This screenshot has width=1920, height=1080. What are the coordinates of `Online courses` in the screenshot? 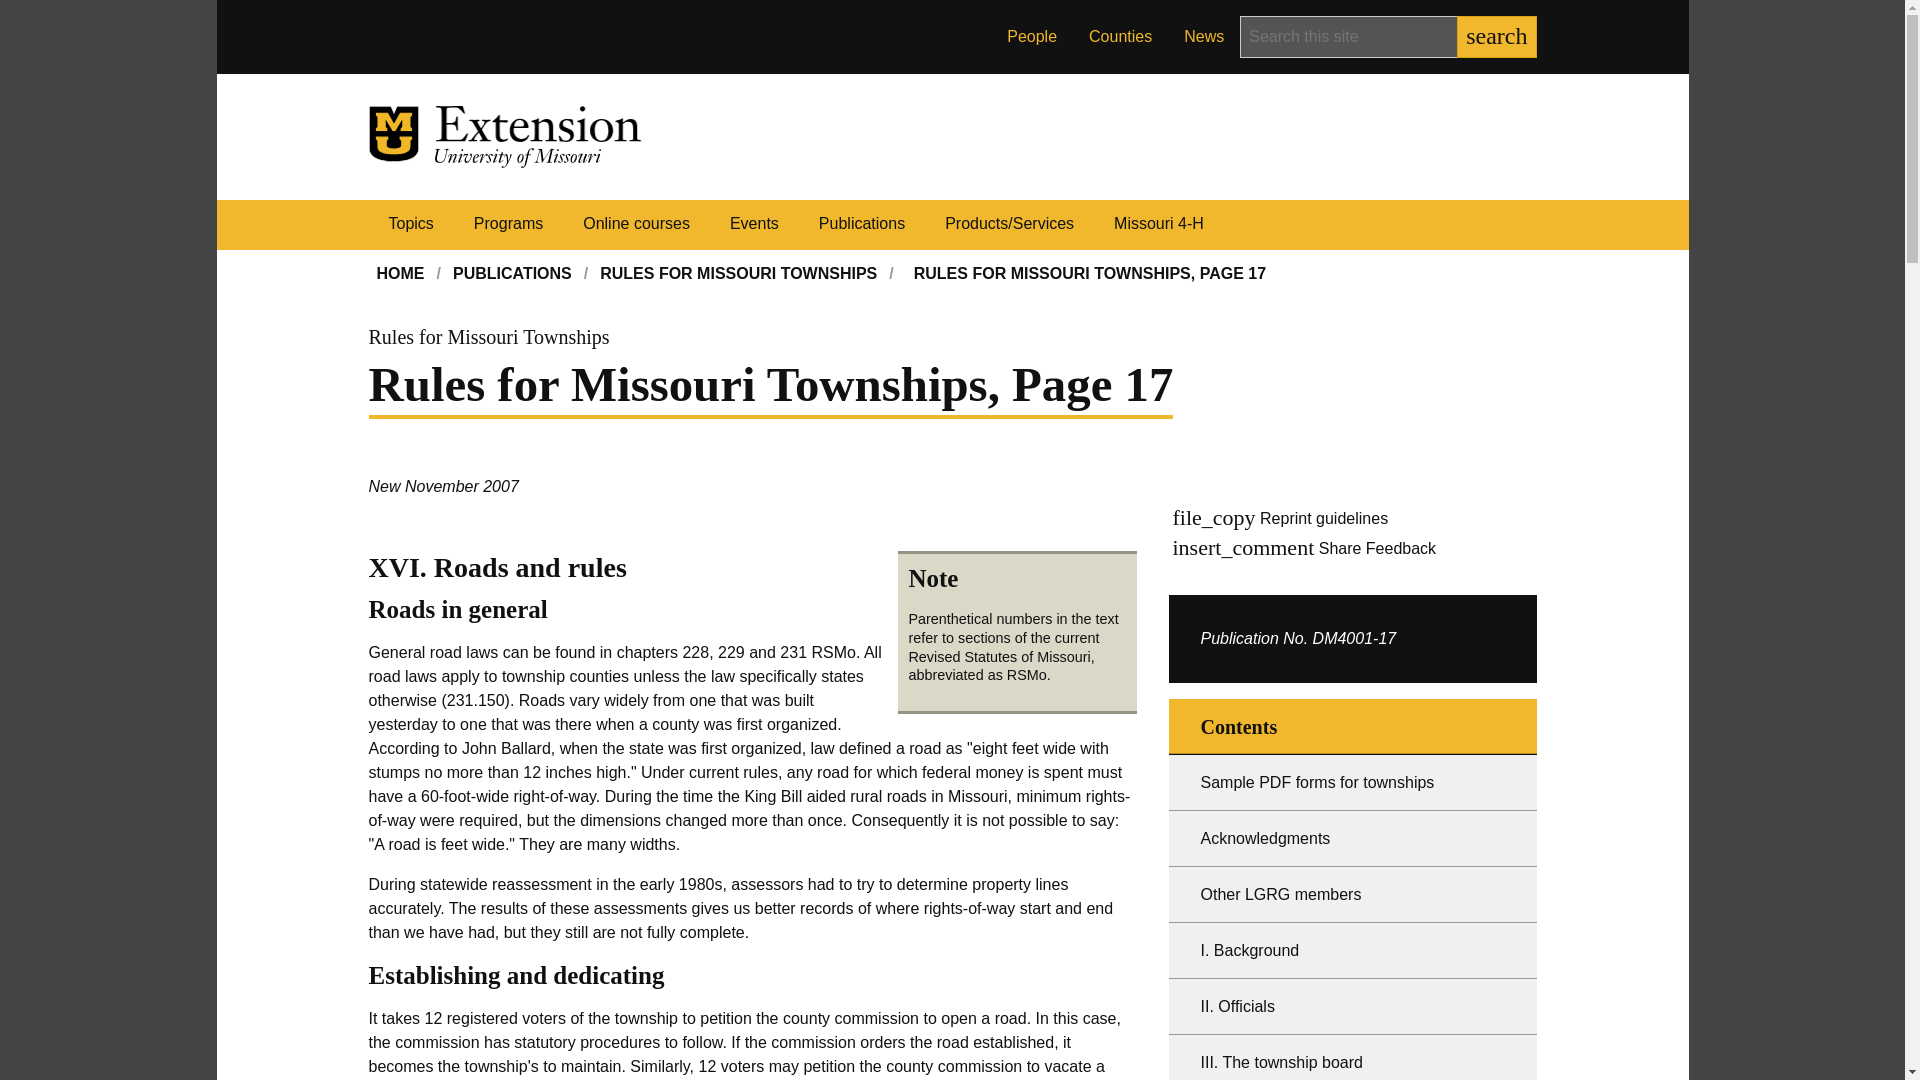 It's located at (636, 224).